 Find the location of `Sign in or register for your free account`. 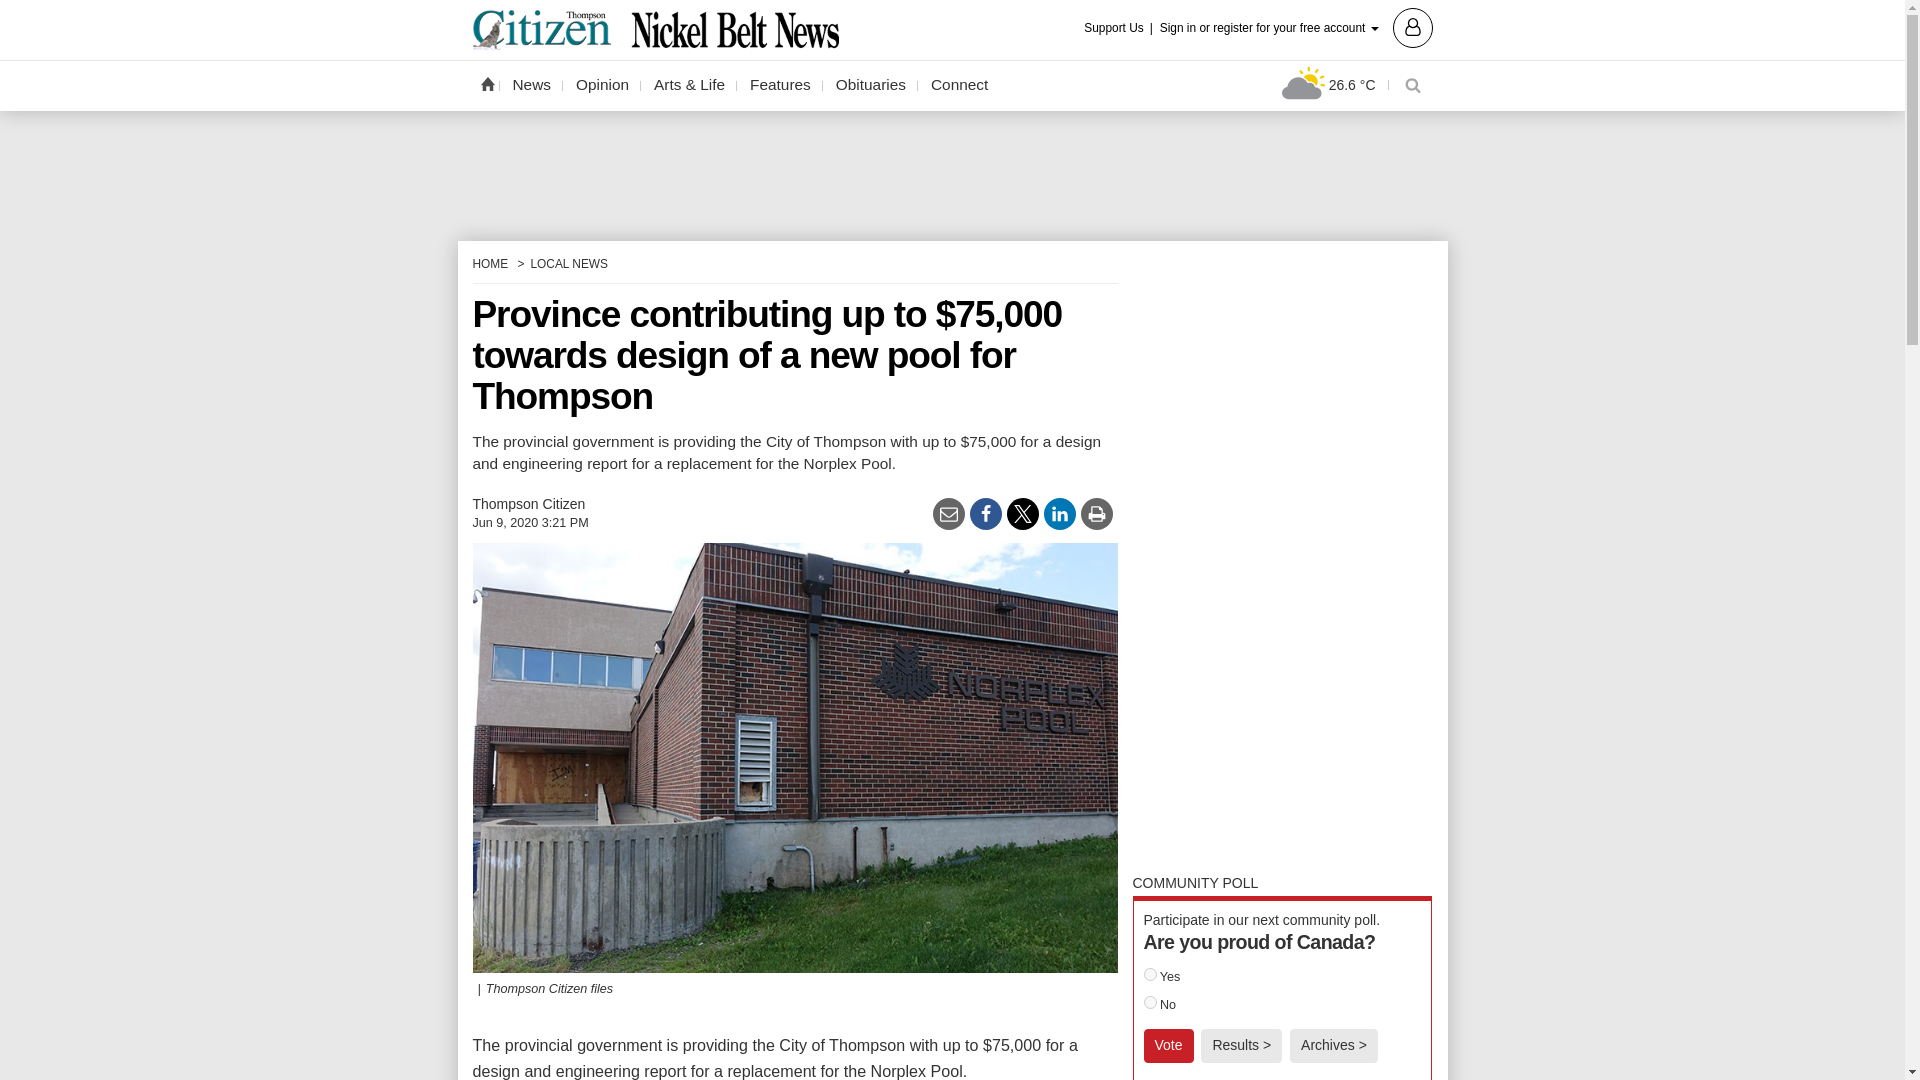

Sign in or register for your free account is located at coordinates (1296, 26).